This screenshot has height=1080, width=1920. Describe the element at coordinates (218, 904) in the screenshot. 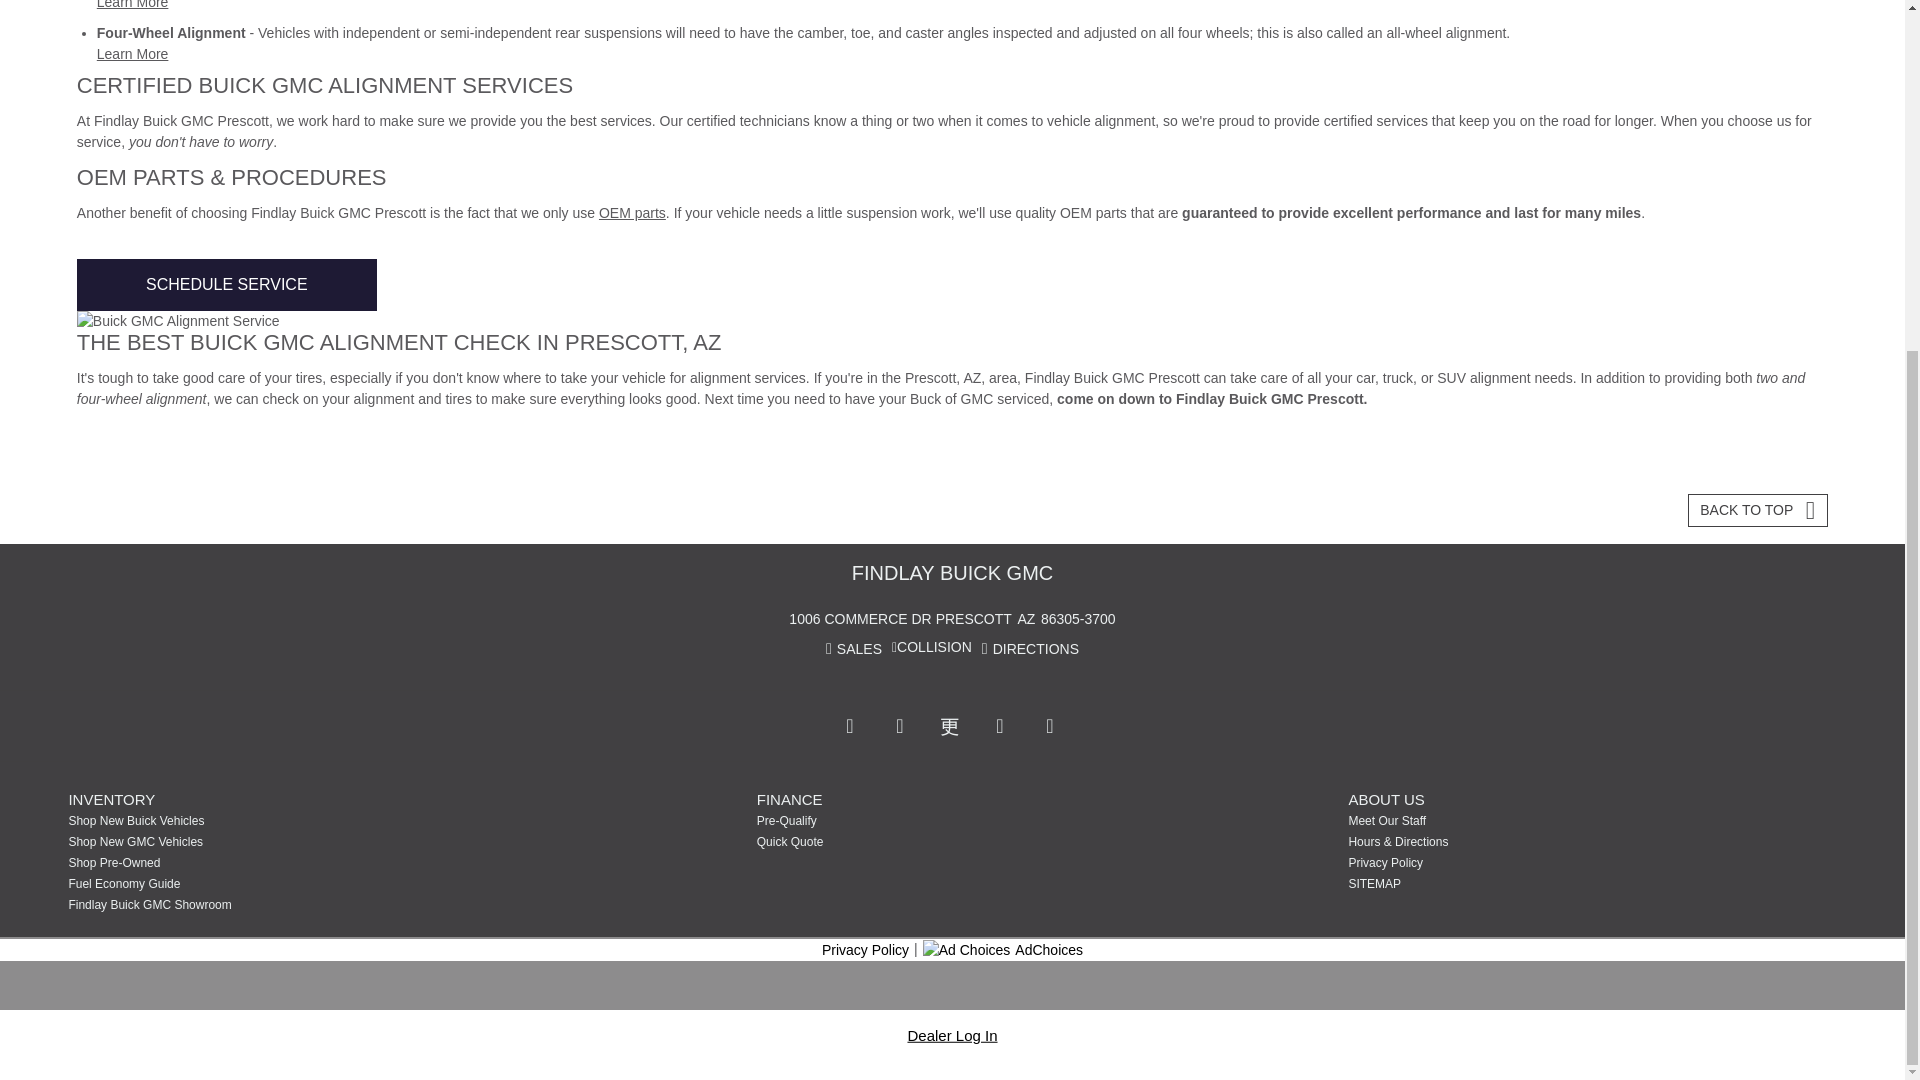

I see `Findlay Buick GMC Model Showroom` at that location.